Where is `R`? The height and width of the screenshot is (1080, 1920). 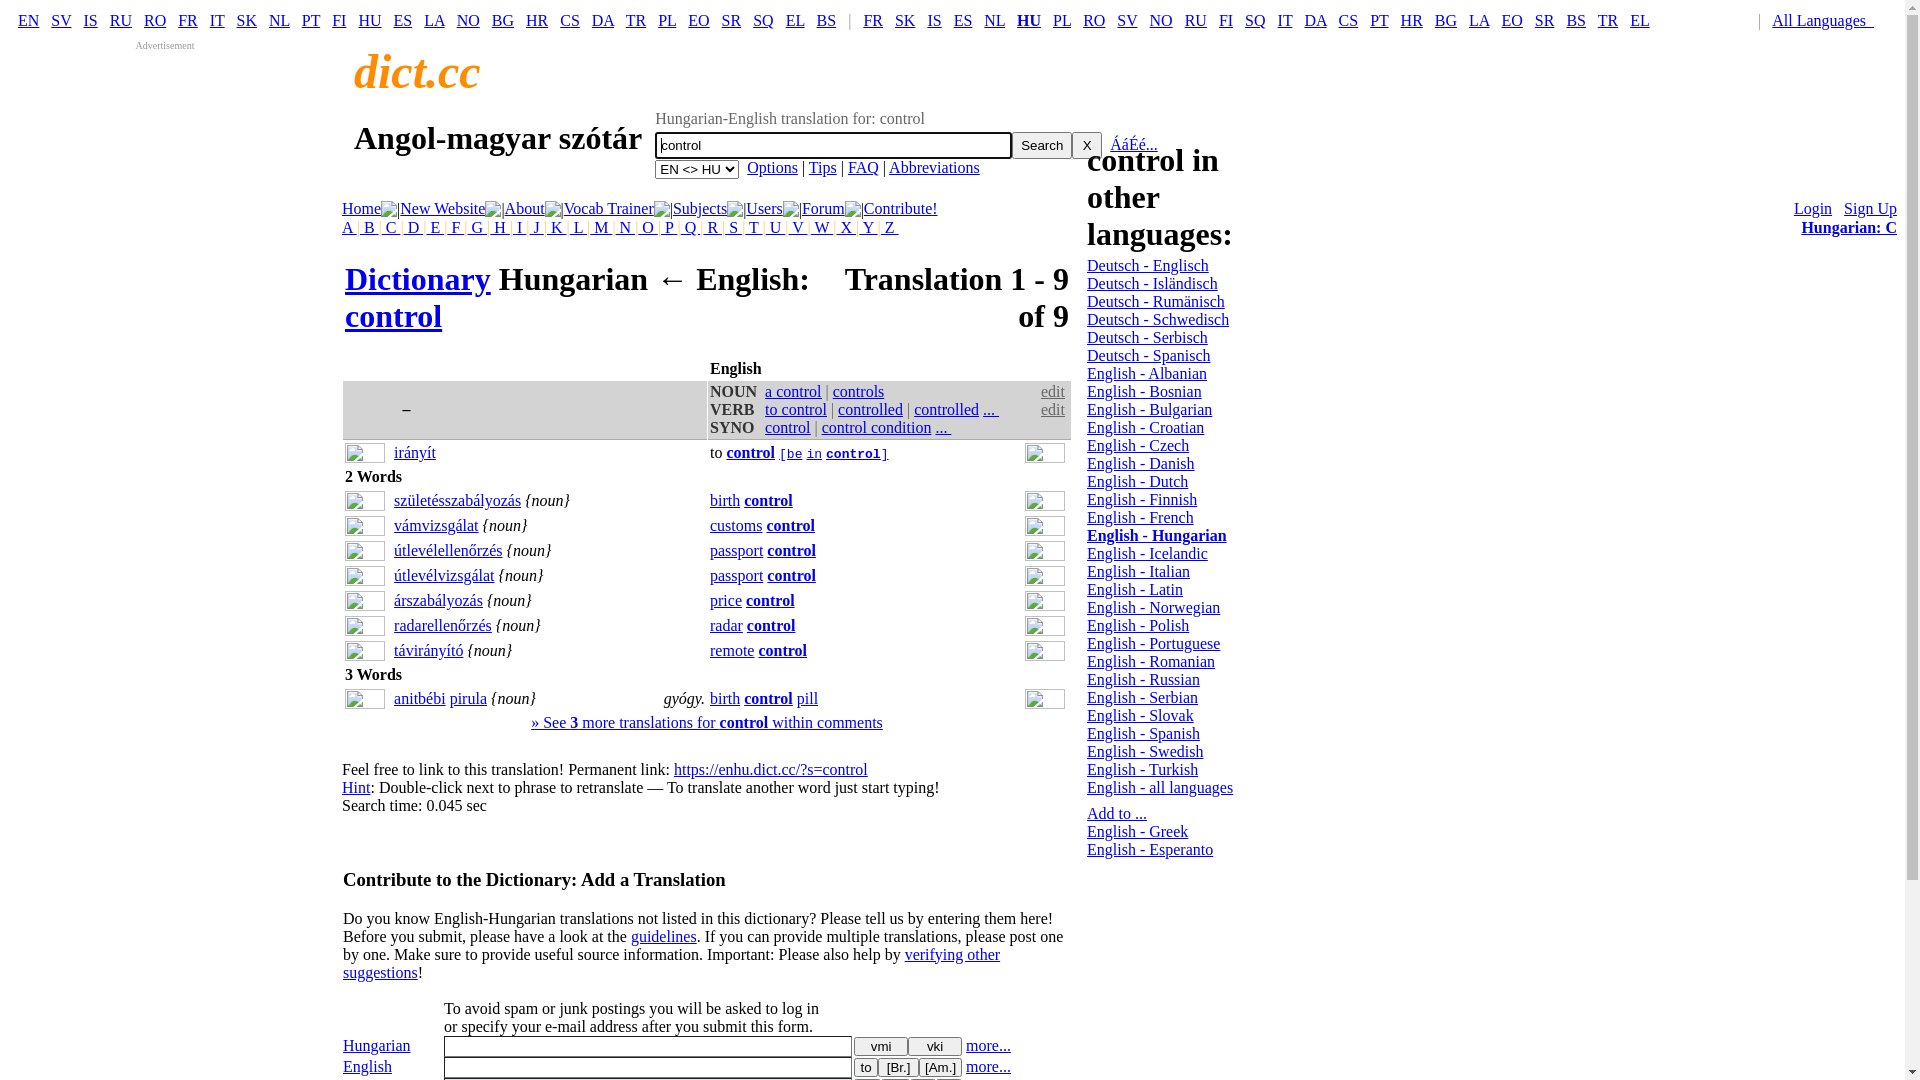
R is located at coordinates (712, 228).